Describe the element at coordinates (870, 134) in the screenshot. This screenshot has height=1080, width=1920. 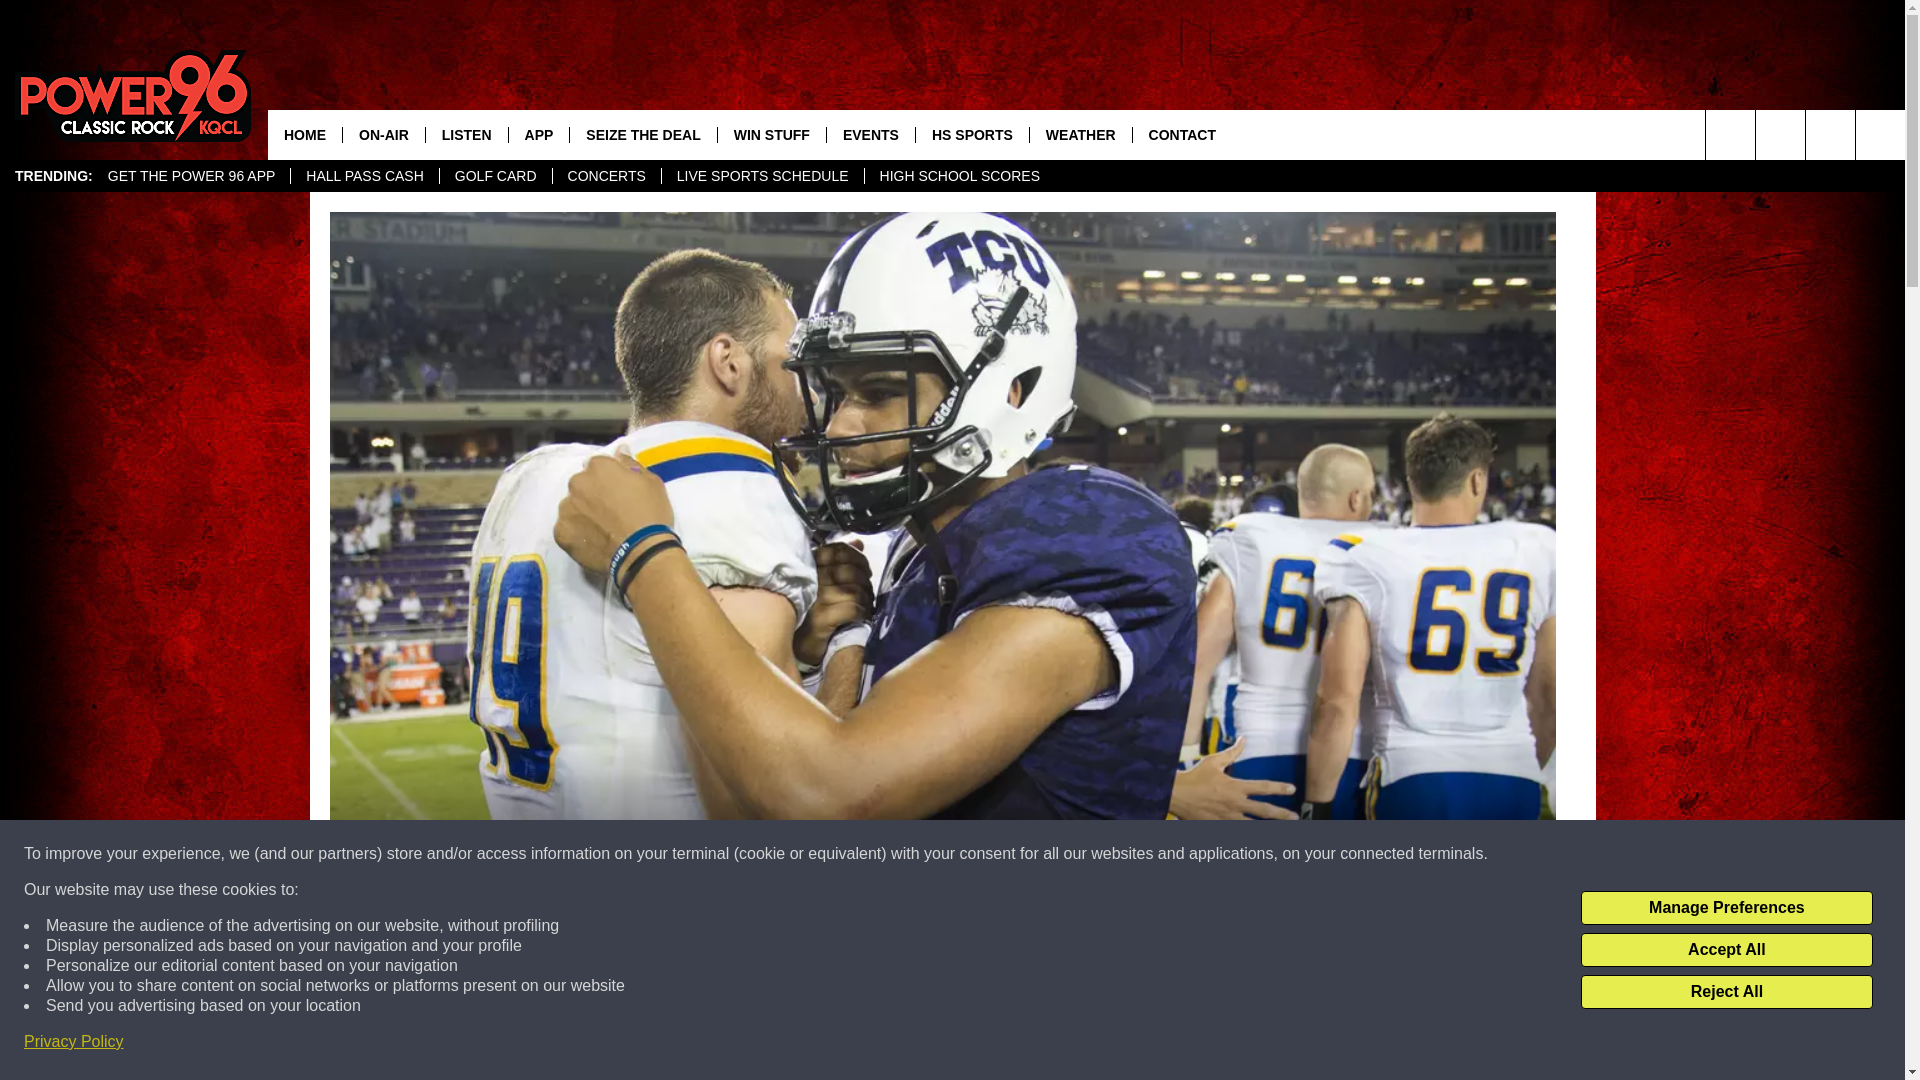
I see `EVENTS` at that location.